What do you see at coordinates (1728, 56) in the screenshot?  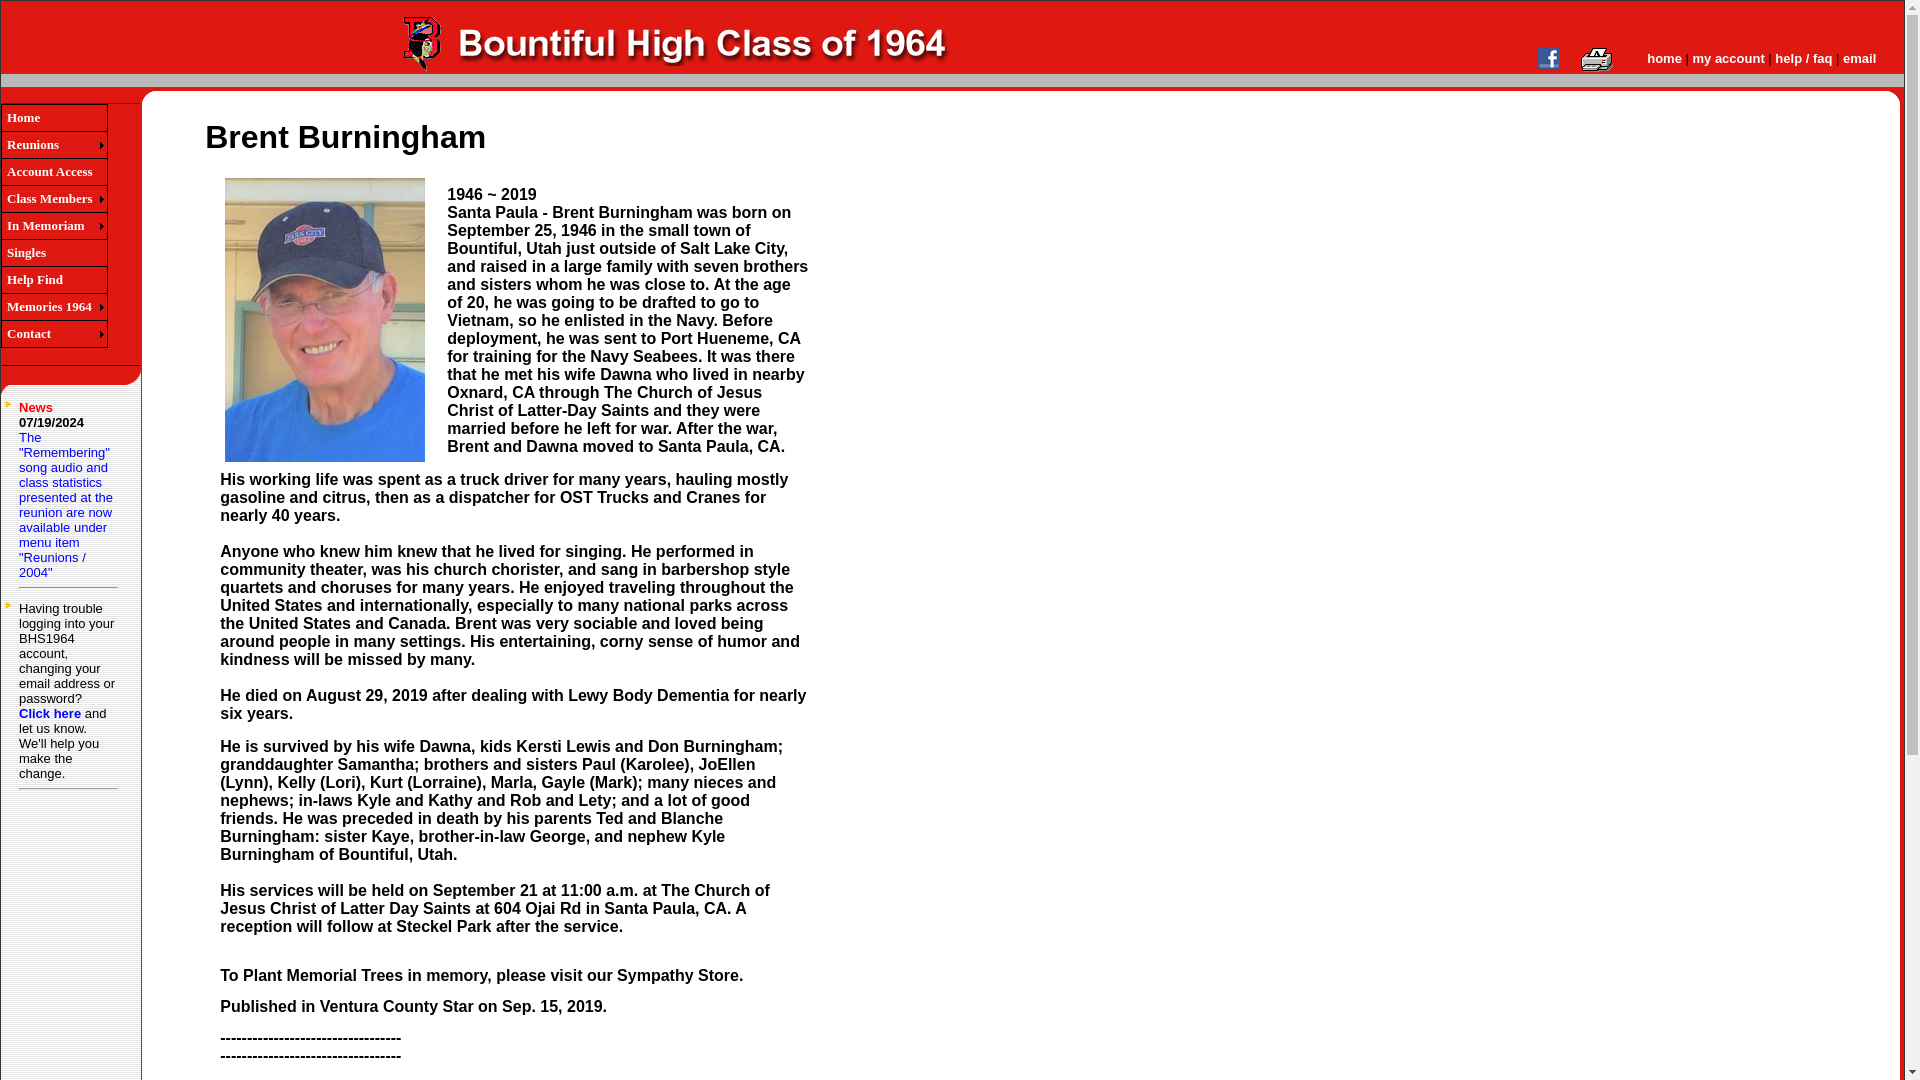 I see `my account` at bounding box center [1728, 56].